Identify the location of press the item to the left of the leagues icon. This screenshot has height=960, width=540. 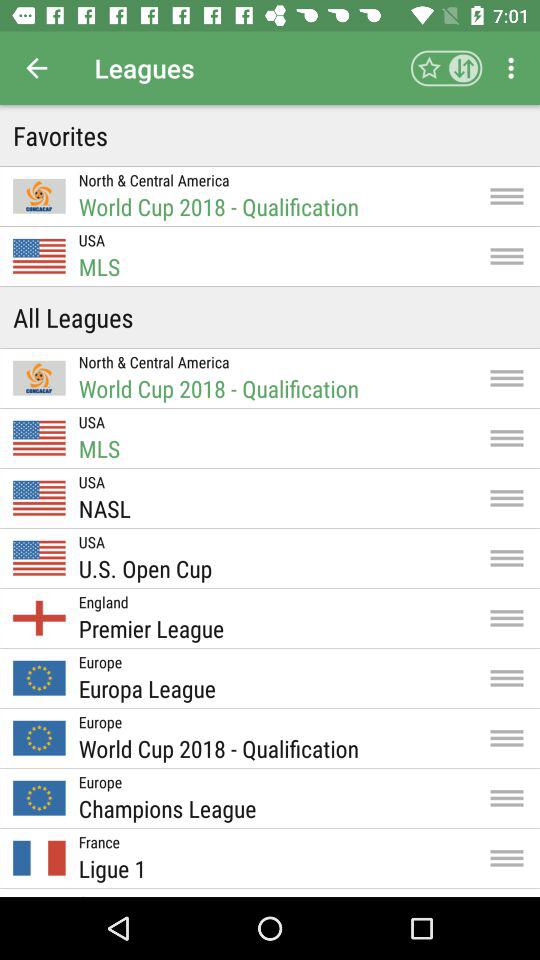
(36, 68).